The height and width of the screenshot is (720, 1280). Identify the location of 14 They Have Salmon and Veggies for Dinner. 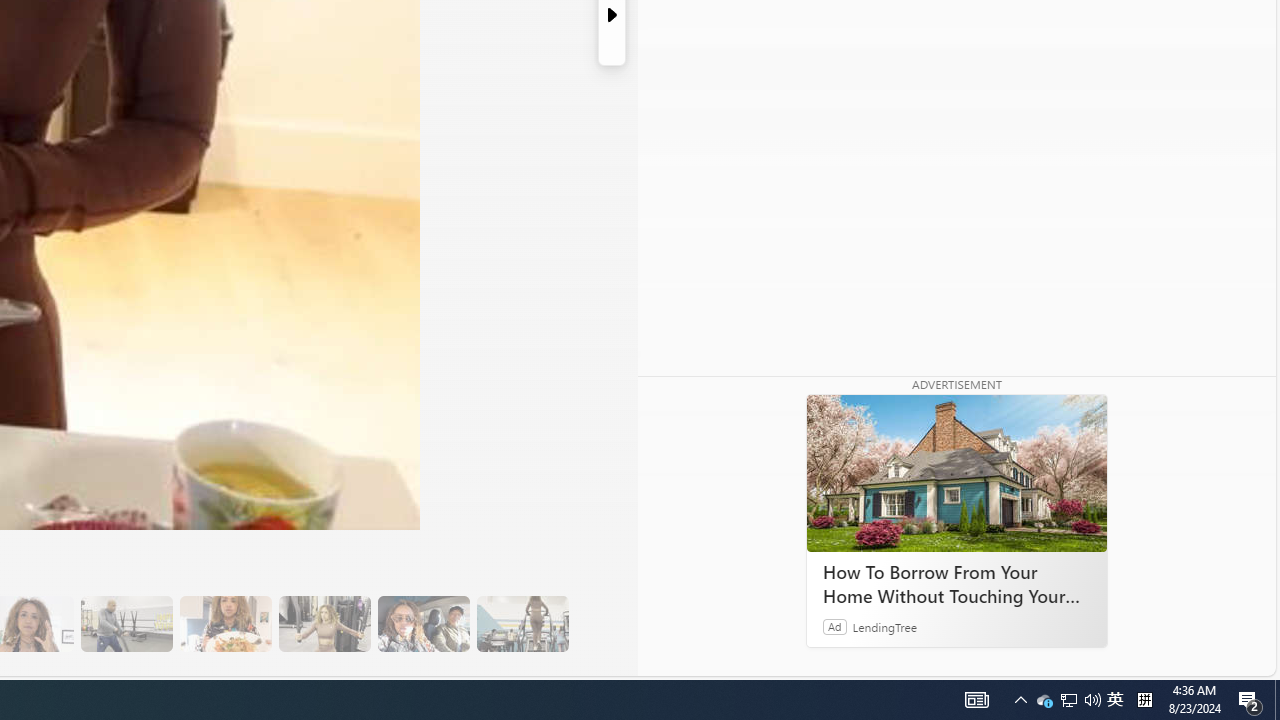
(225, 624).